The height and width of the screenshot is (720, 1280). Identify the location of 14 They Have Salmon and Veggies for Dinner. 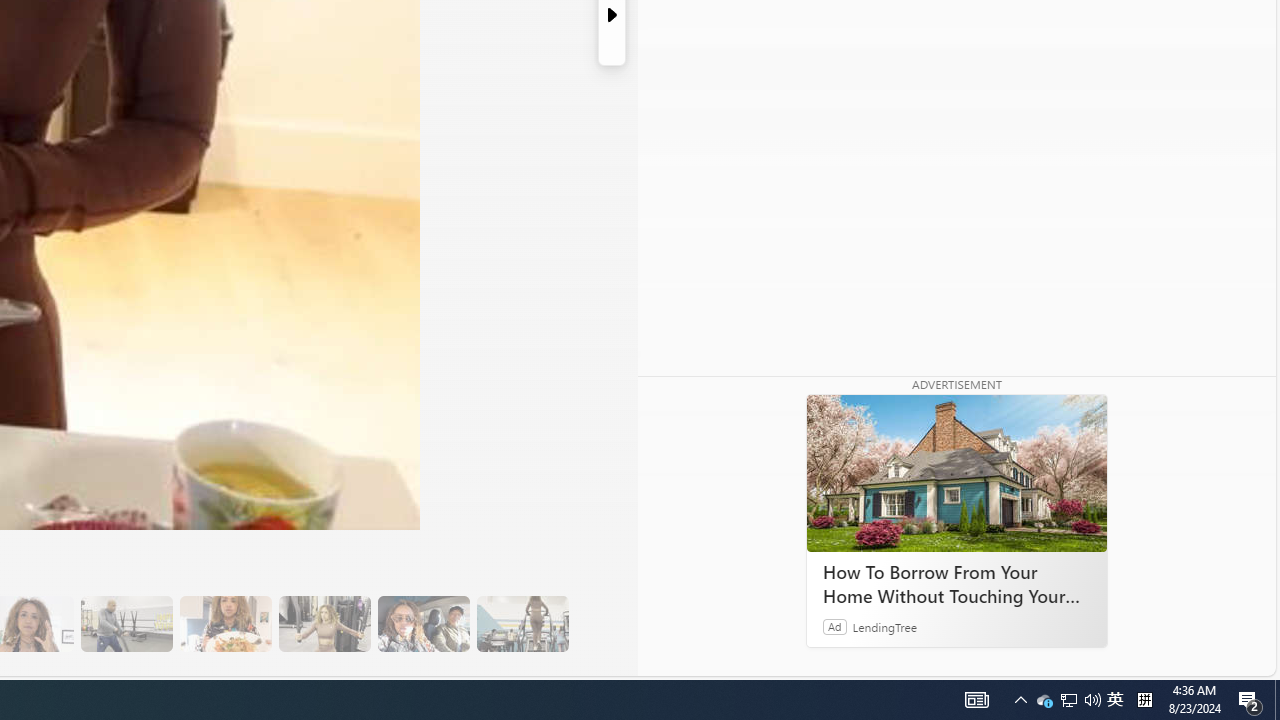
(225, 624).